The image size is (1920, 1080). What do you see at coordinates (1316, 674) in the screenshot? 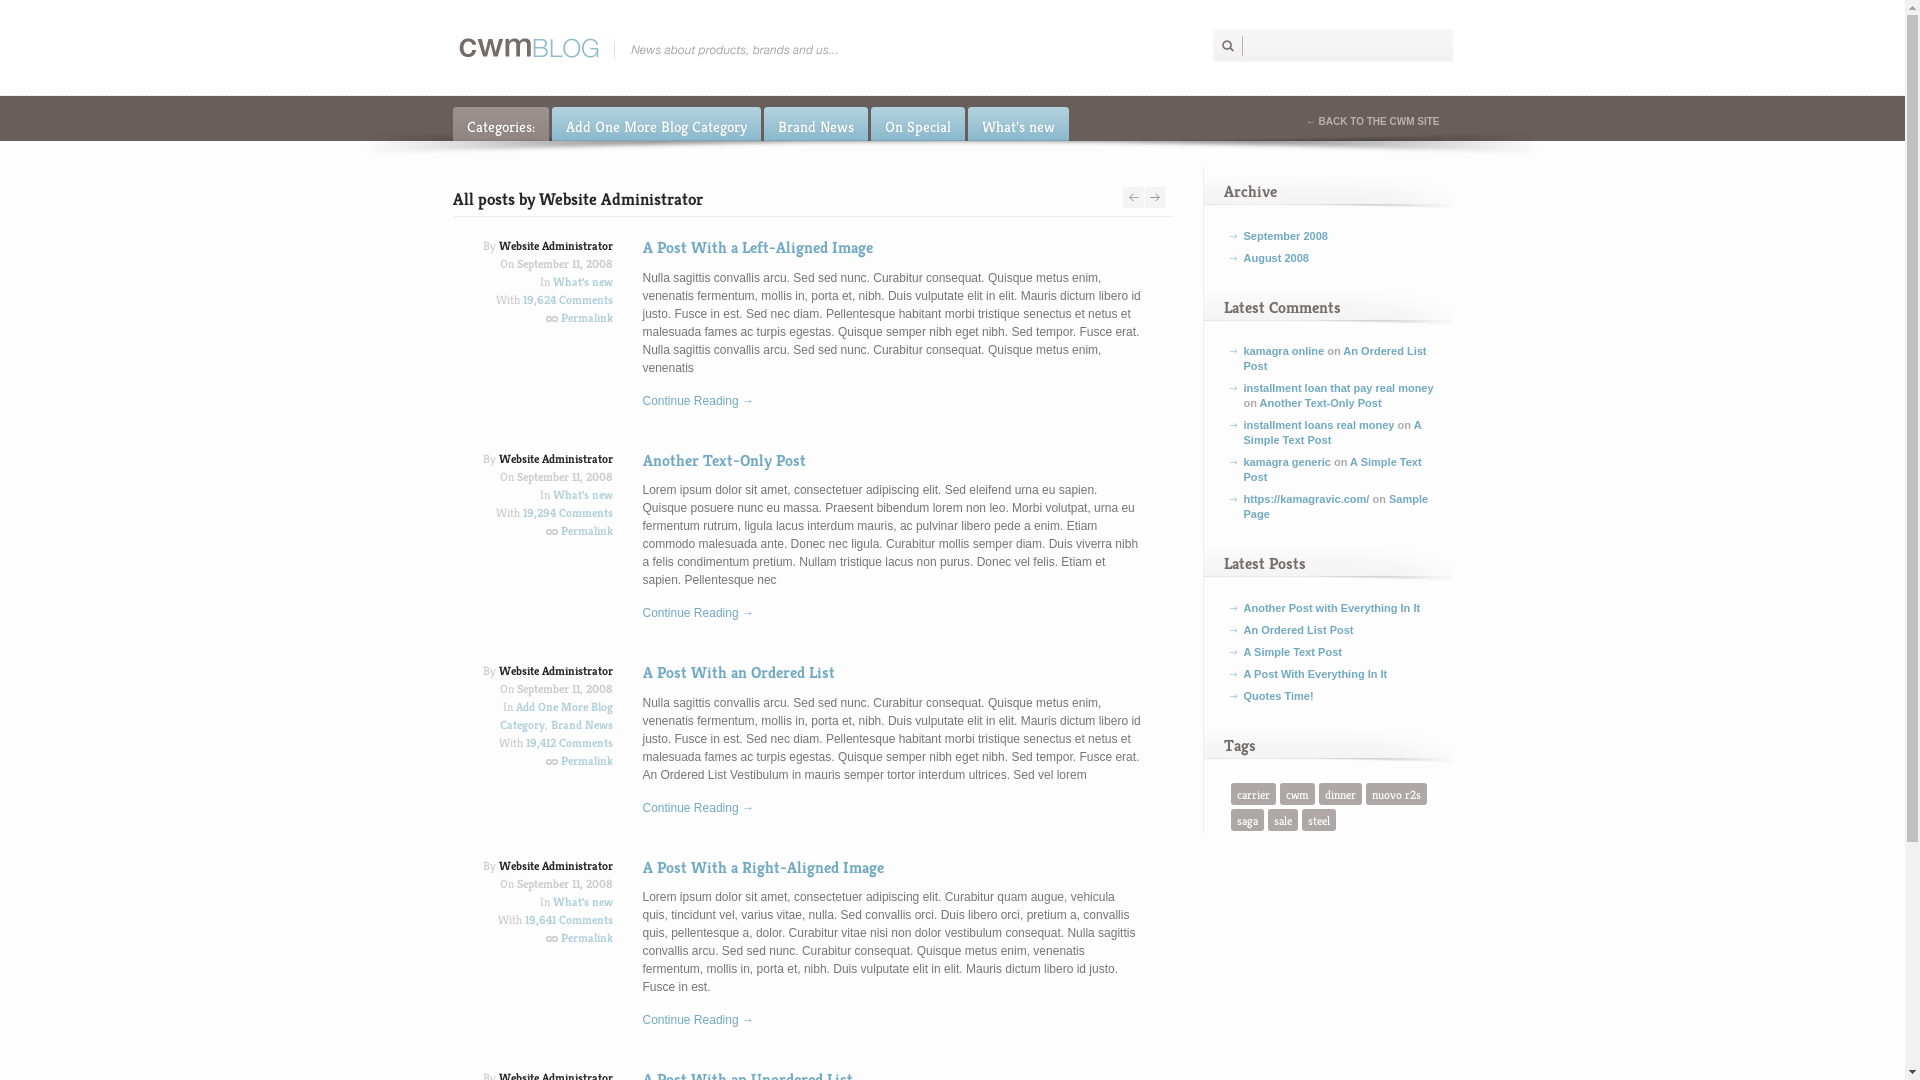
I see `A Post With Everything In It` at bounding box center [1316, 674].